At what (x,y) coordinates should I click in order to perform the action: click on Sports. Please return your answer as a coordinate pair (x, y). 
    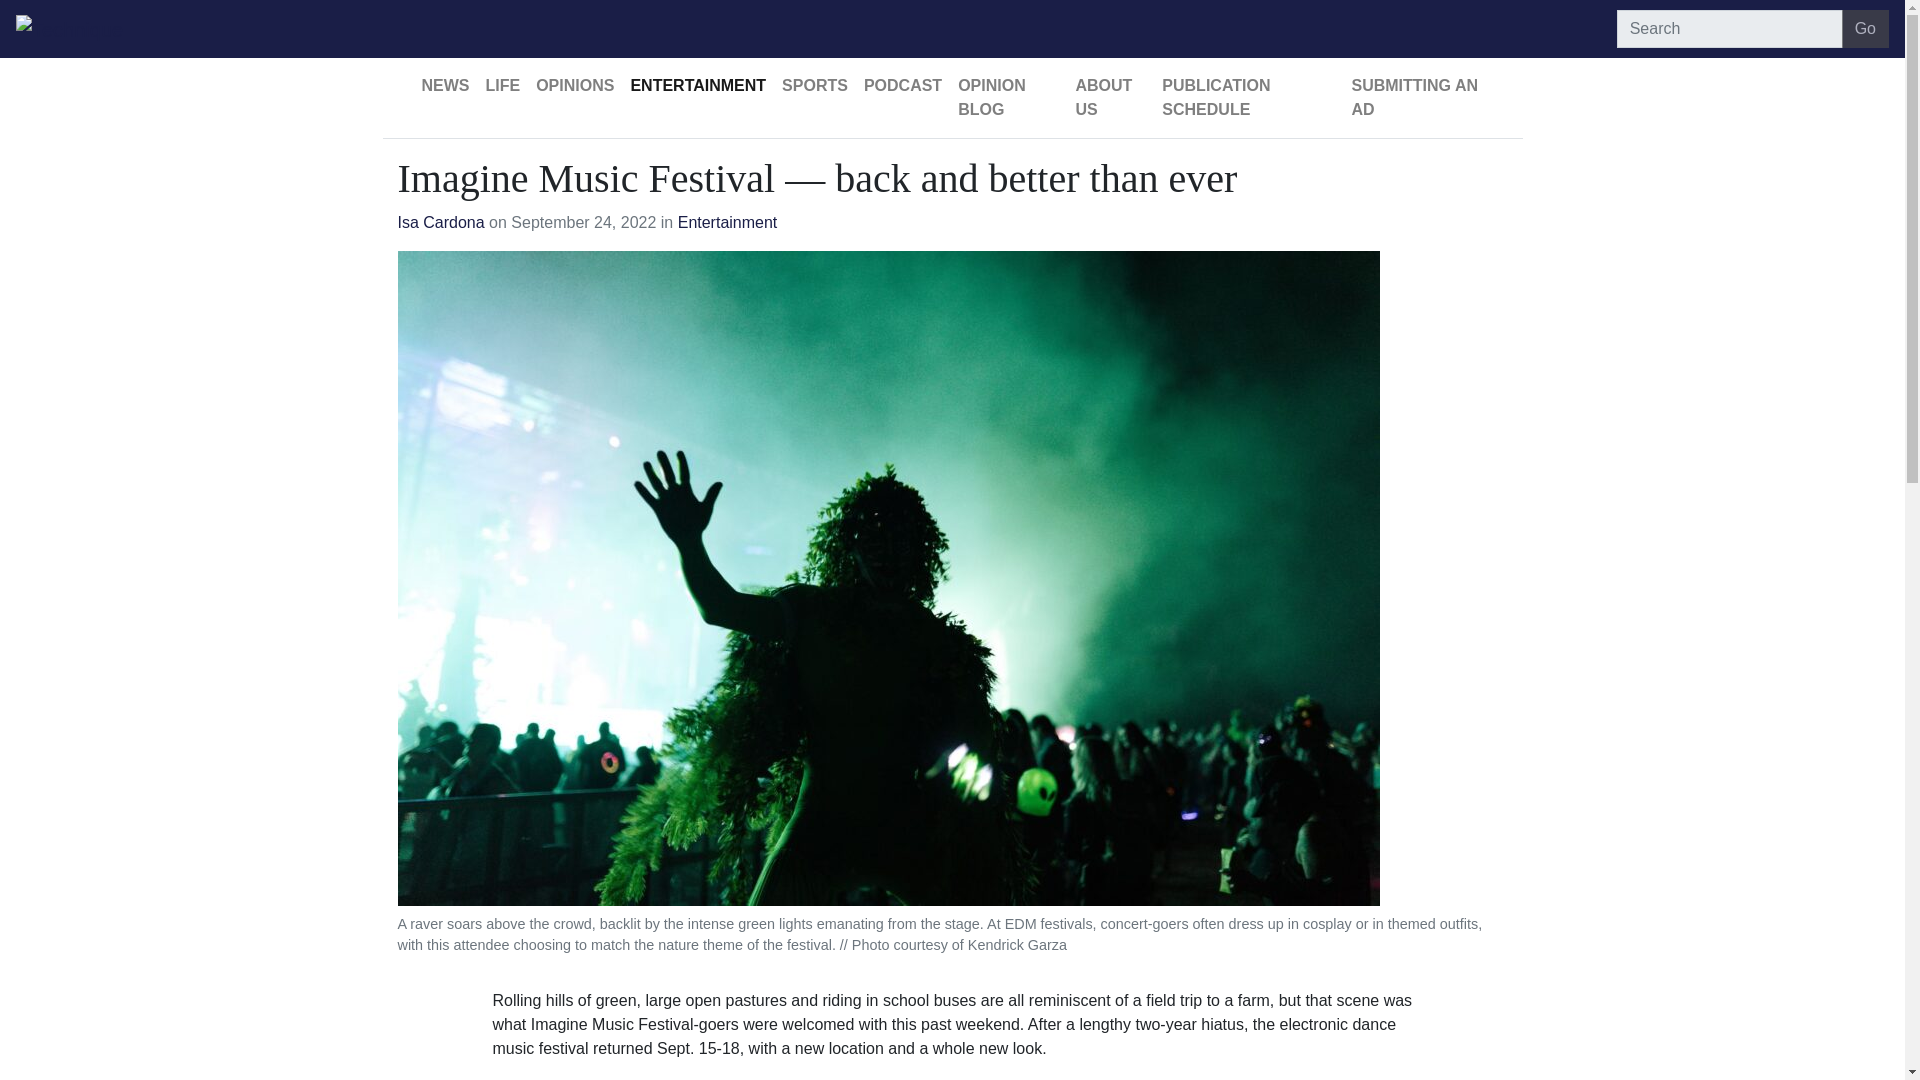
    Looking at the image, I should click on (814, 85).